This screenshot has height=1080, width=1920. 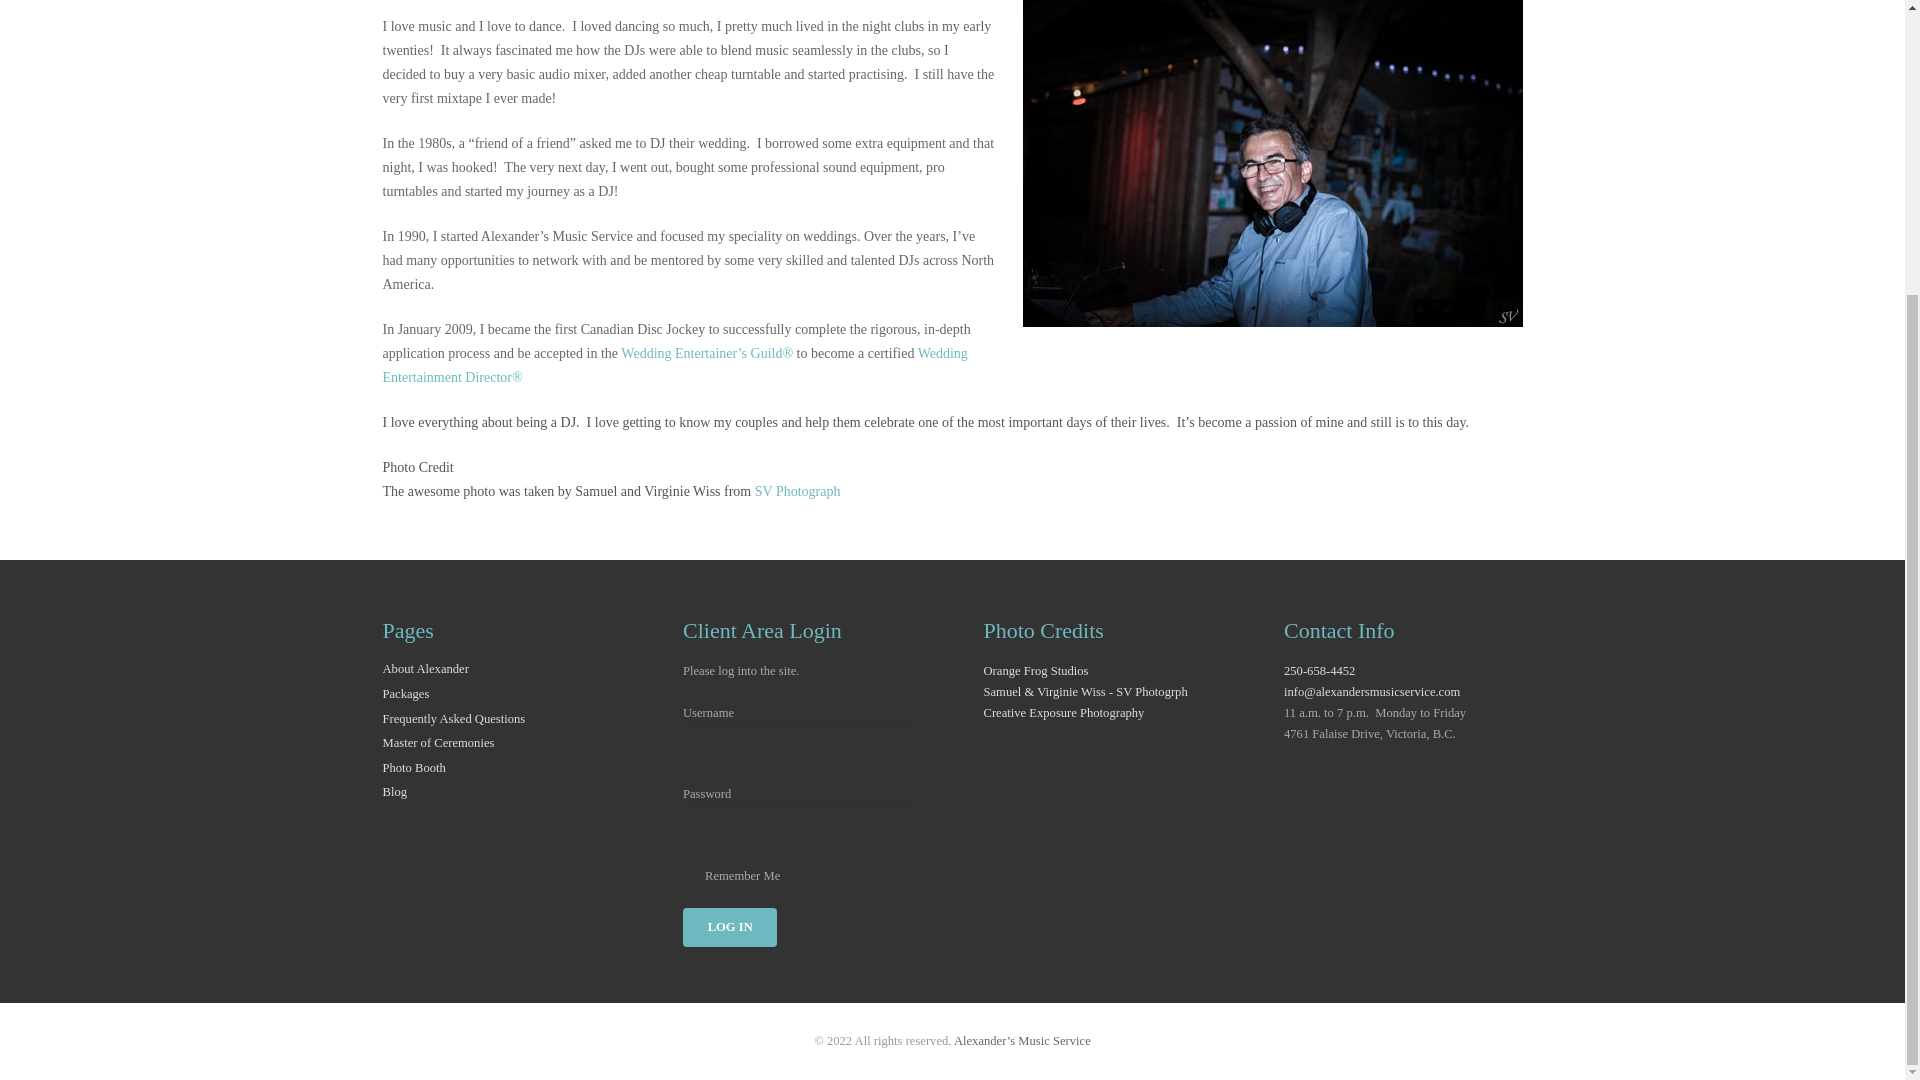 What do you see at coordinates (797, 490) in the screenshot?
I see `SV Photograph` at bounding box center [797, 490].